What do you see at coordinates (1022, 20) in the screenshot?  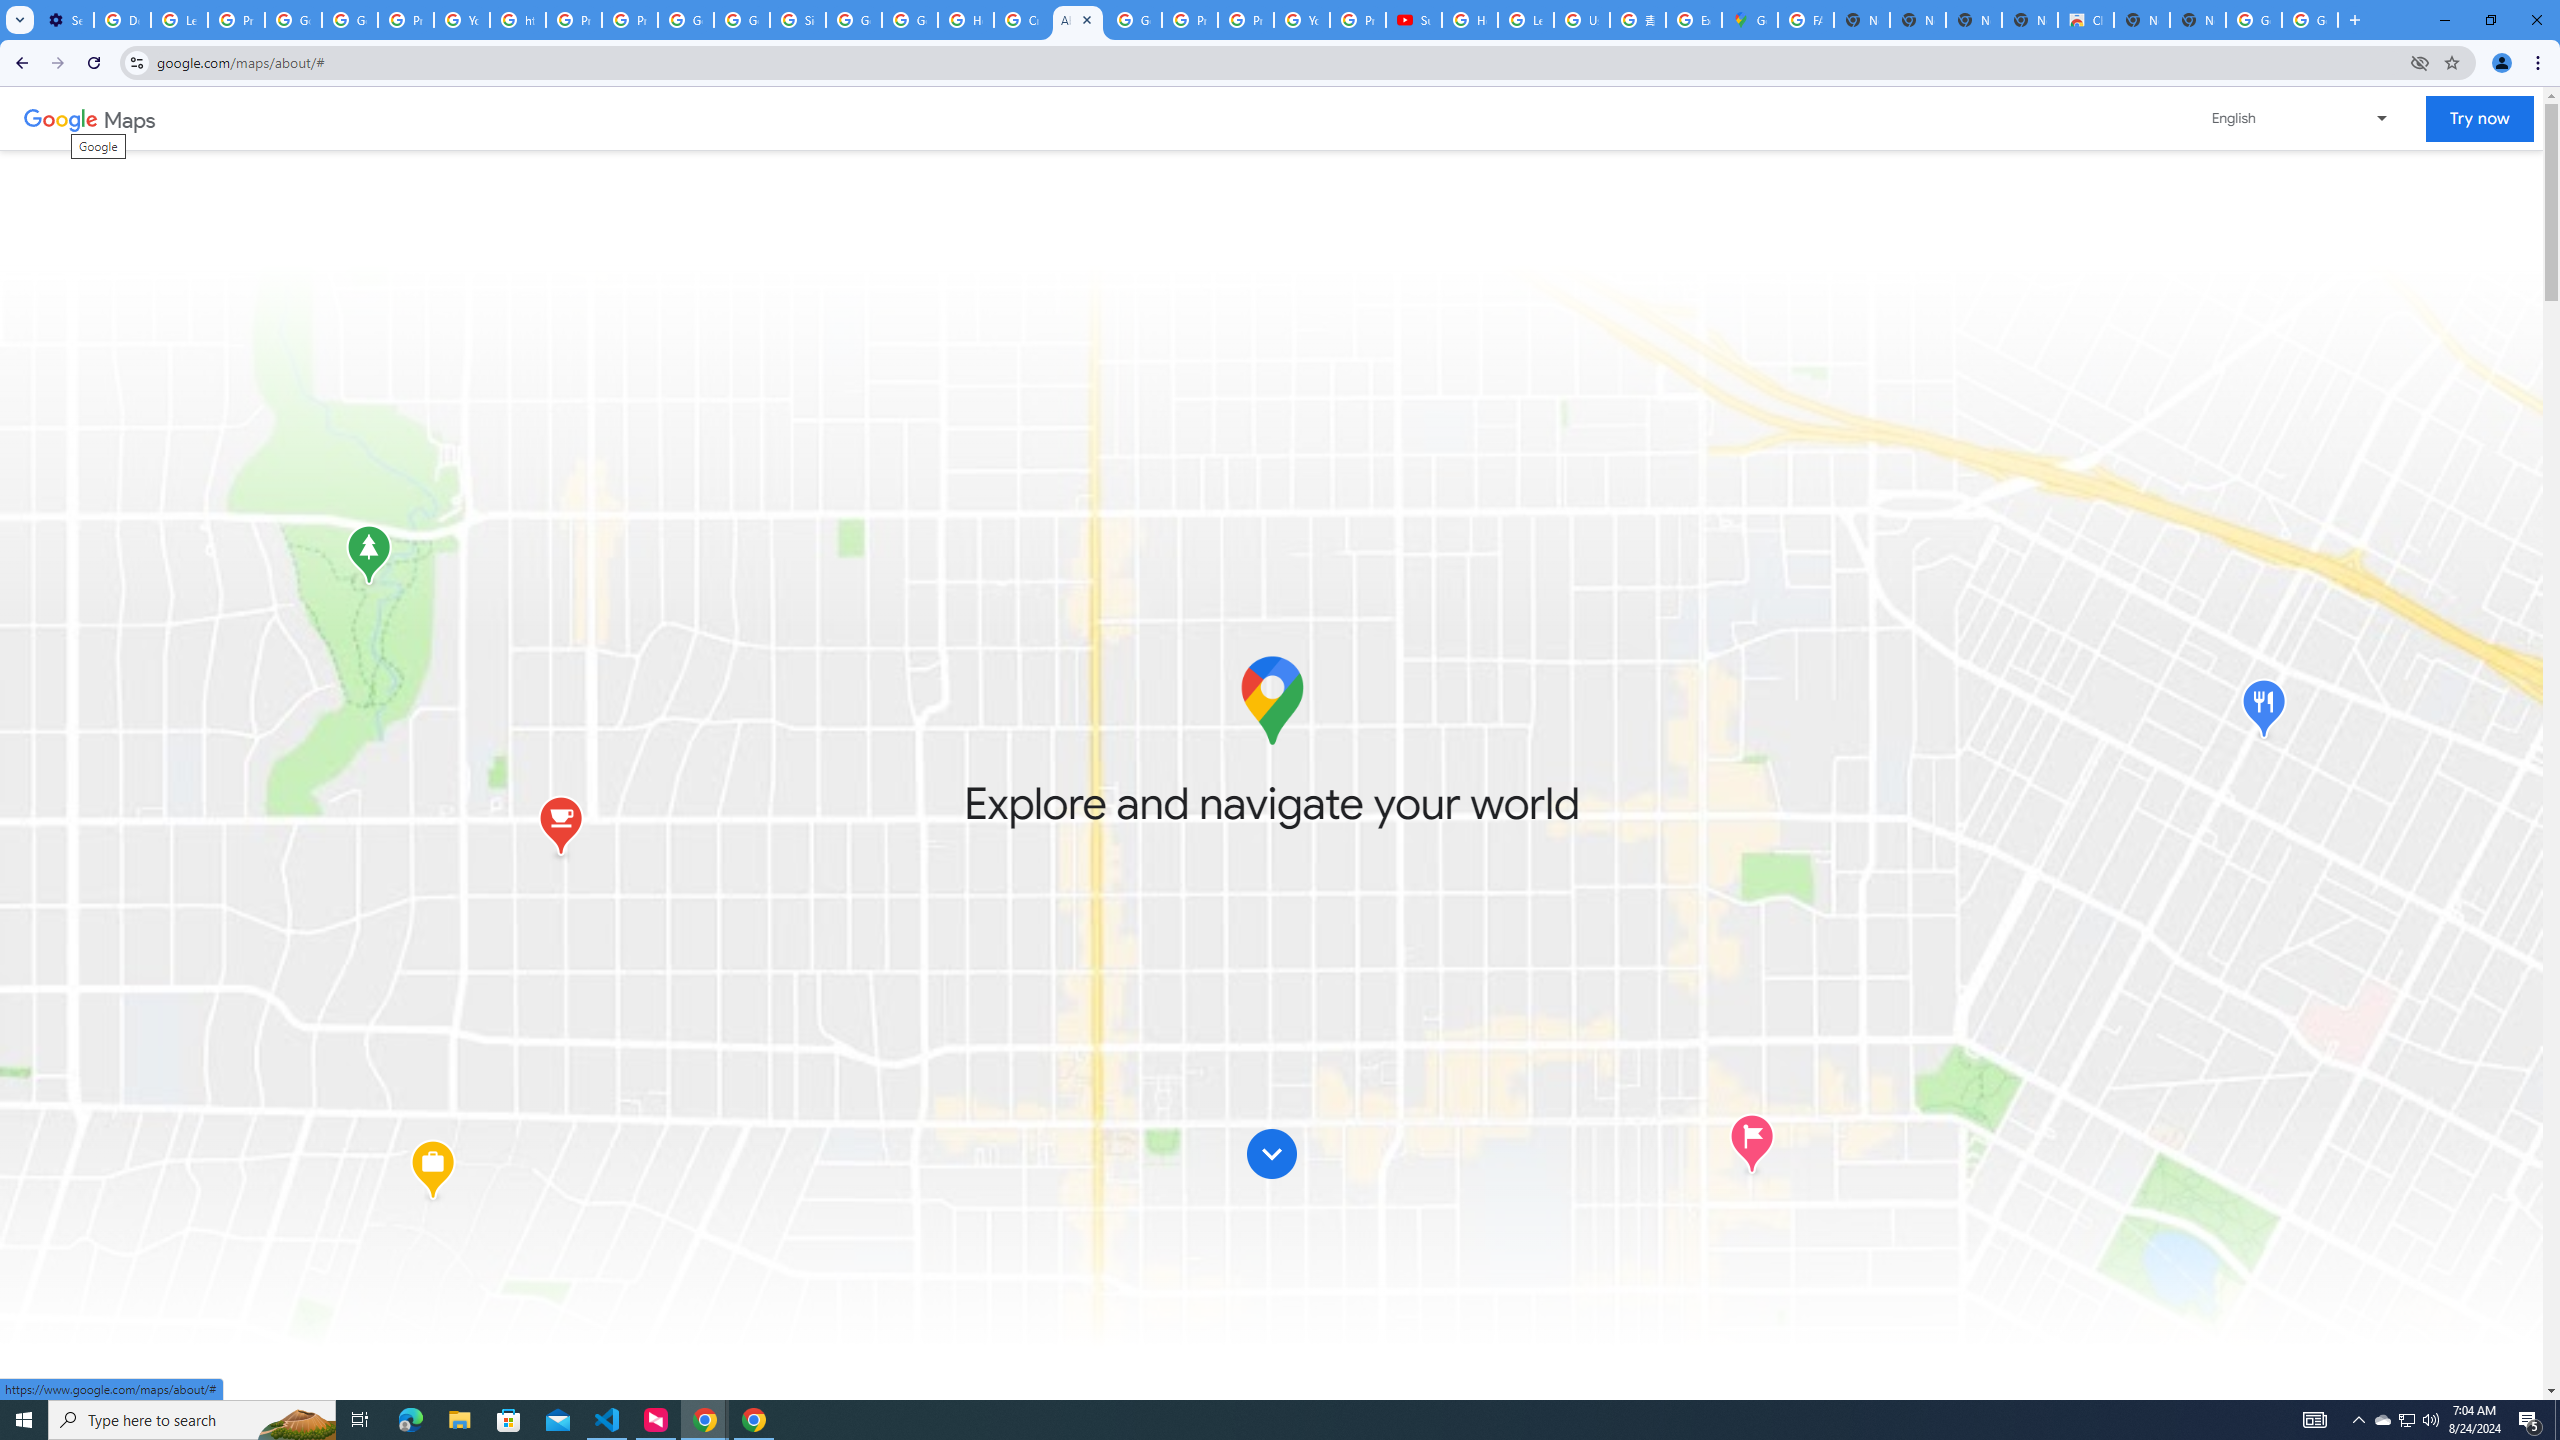 I see `Create your Google Account` at bounding box center [1022, 20].